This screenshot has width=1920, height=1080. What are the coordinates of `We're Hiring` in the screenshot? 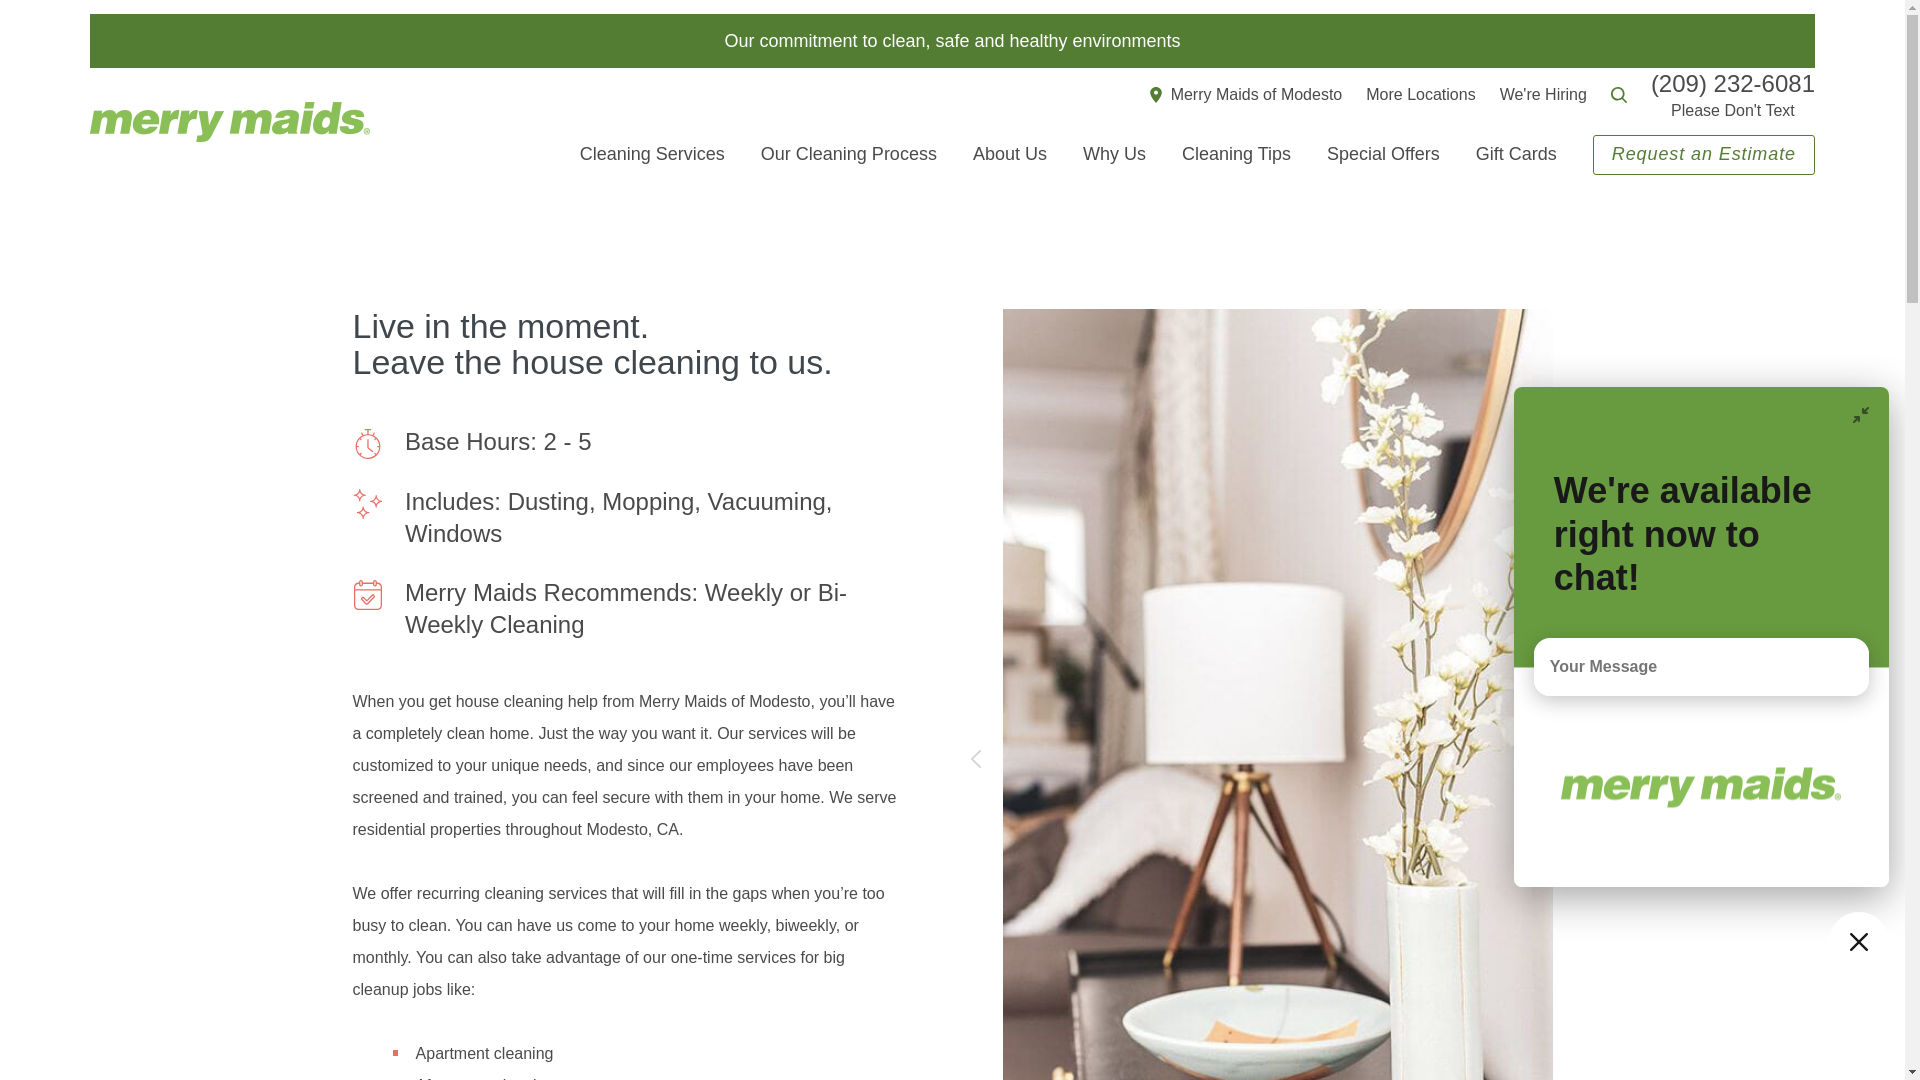 It's located at (1543, 94).